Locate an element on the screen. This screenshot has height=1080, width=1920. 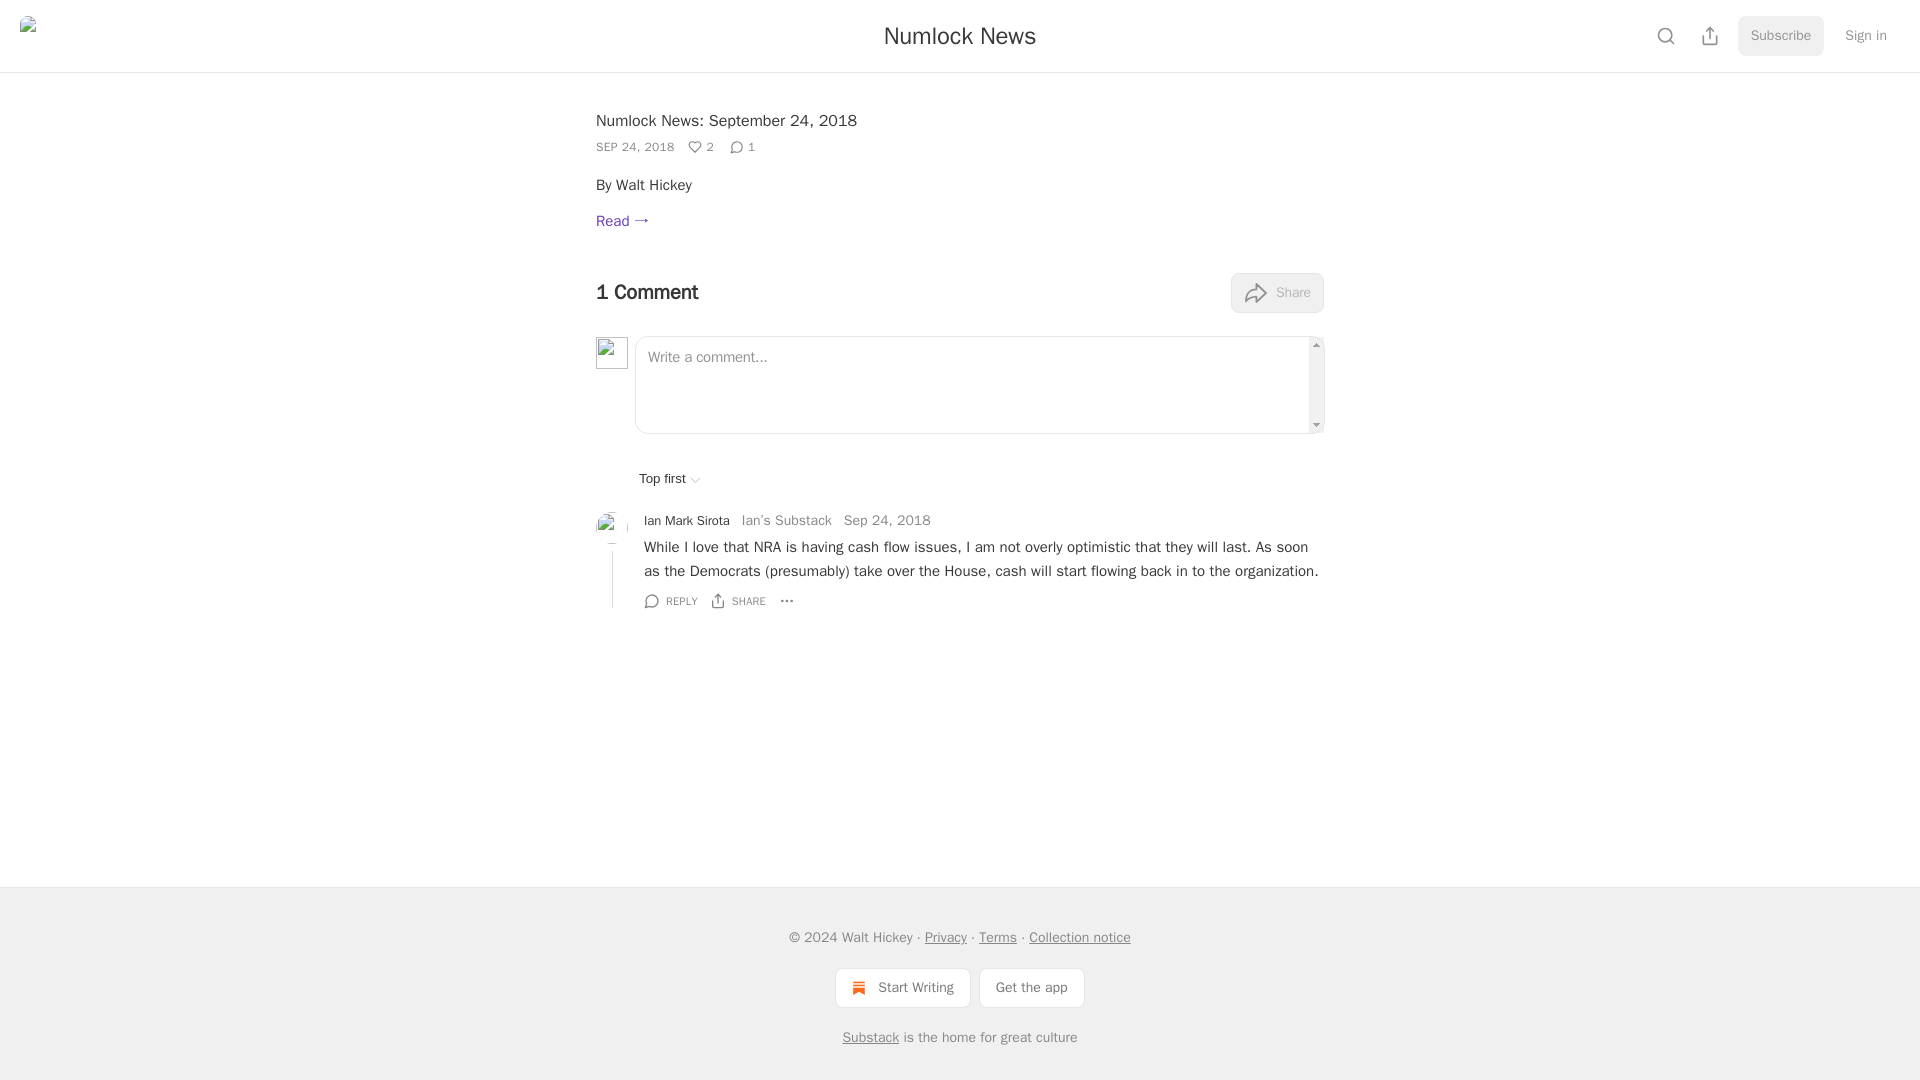
Get the app is located at coordinates (1032, 987).